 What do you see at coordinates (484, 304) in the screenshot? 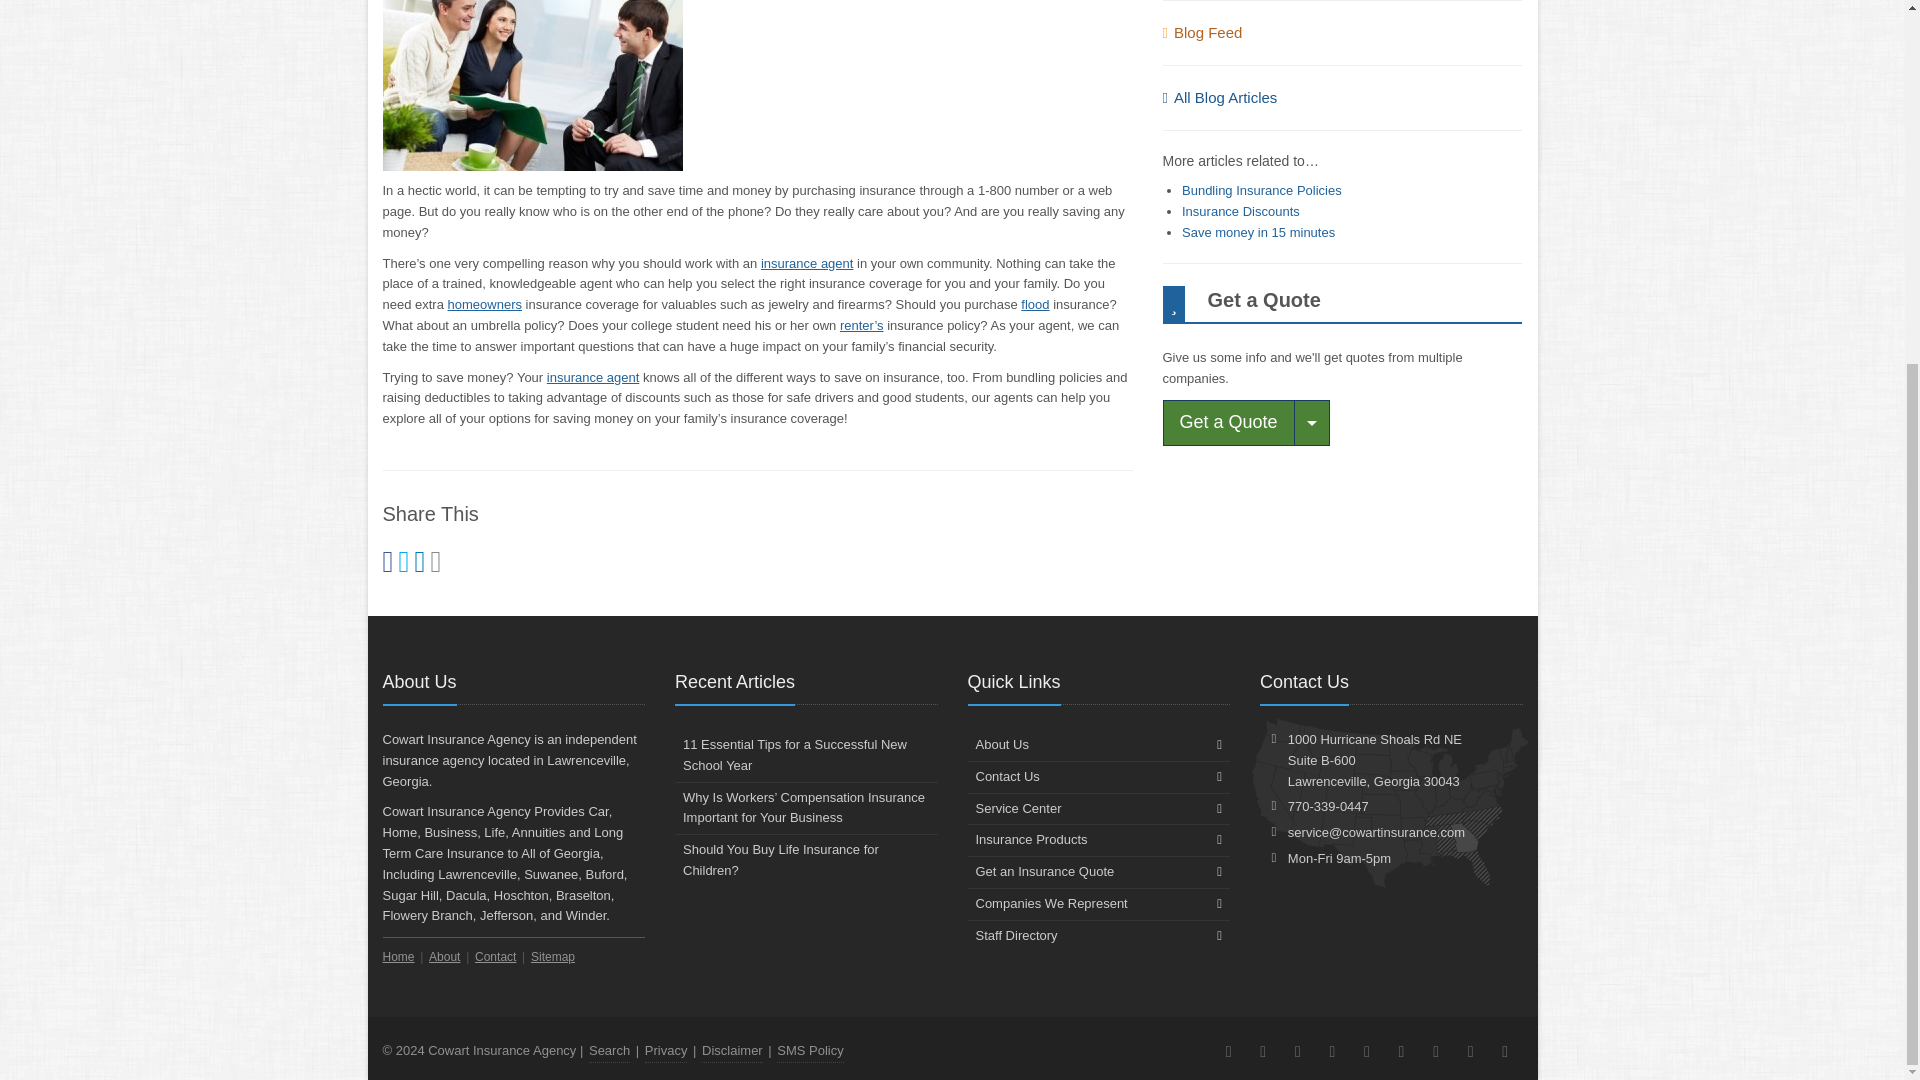
I see `Additional Home Insurance Information` at bounding box center [484, 304].